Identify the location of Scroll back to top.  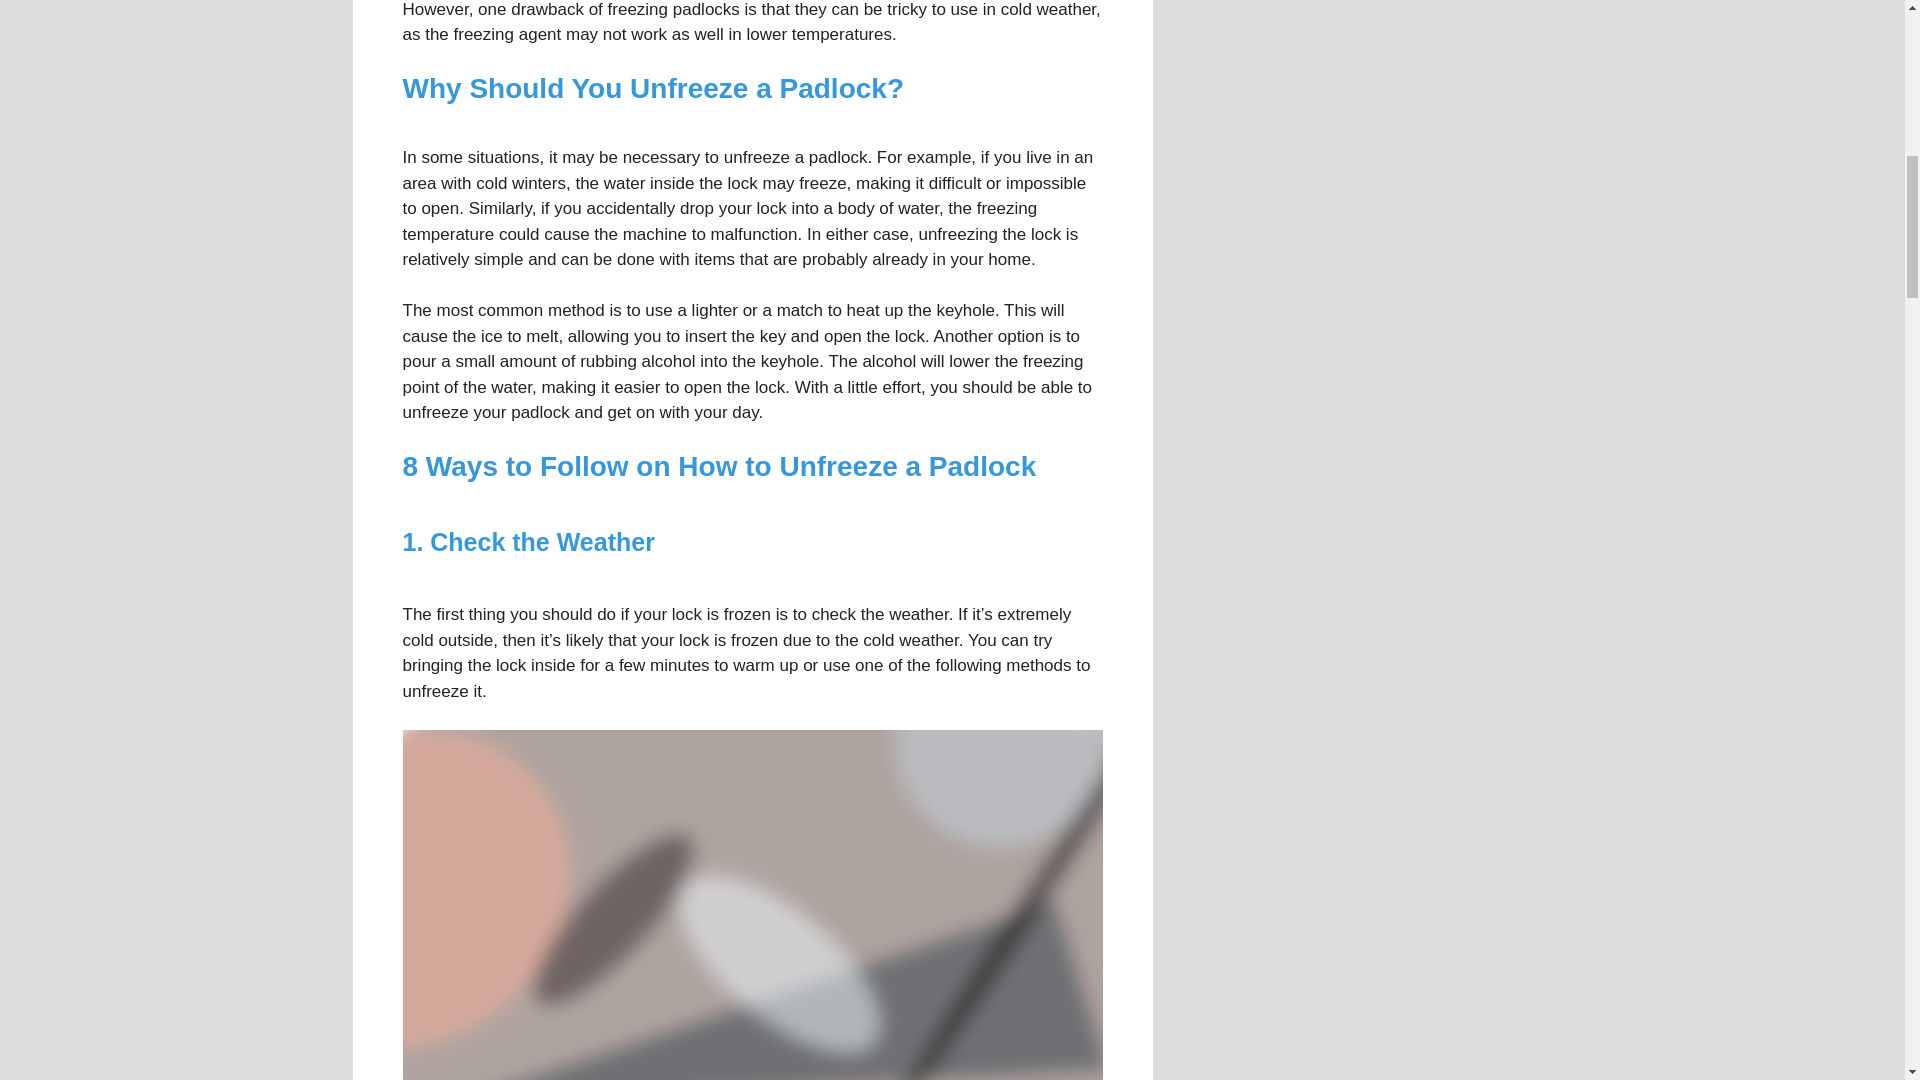
(1855, 949).